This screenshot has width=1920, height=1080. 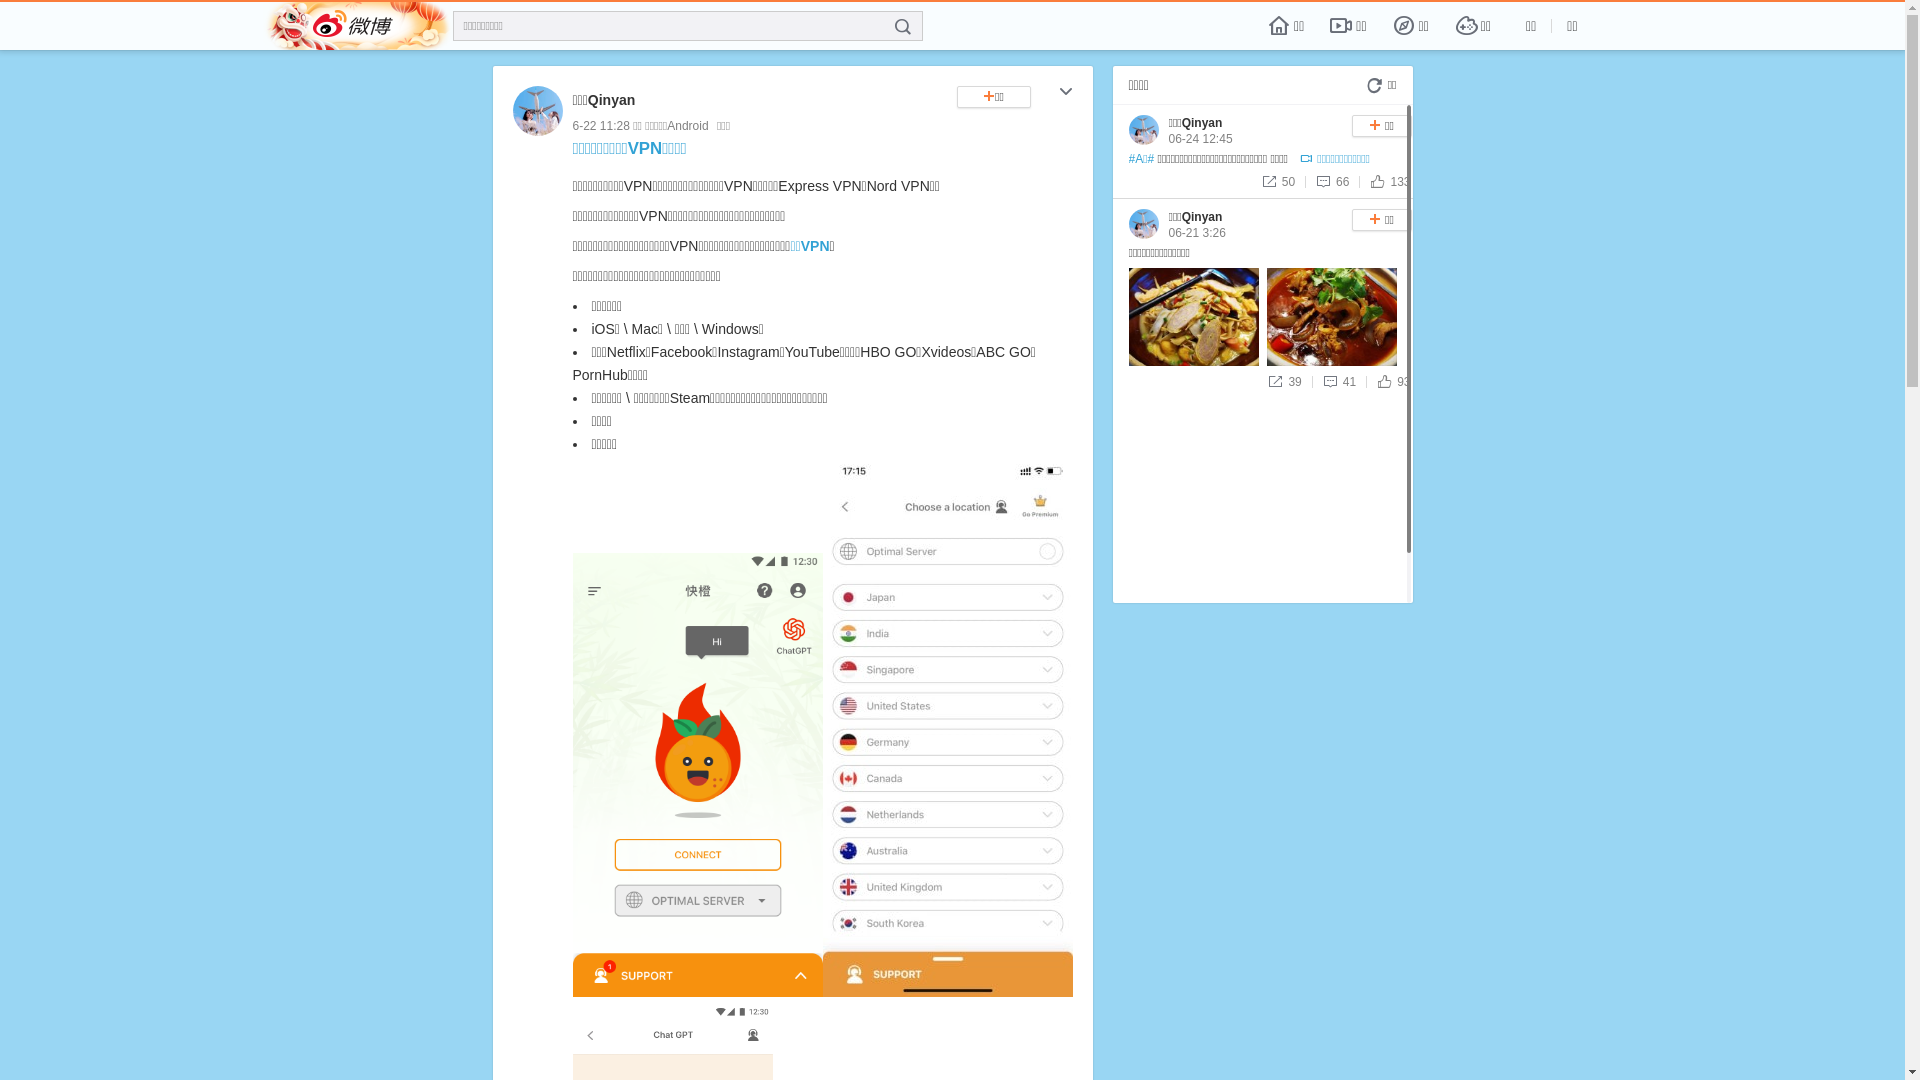 I want to click on 06-24 12:45, so click(x=1200, y=139).